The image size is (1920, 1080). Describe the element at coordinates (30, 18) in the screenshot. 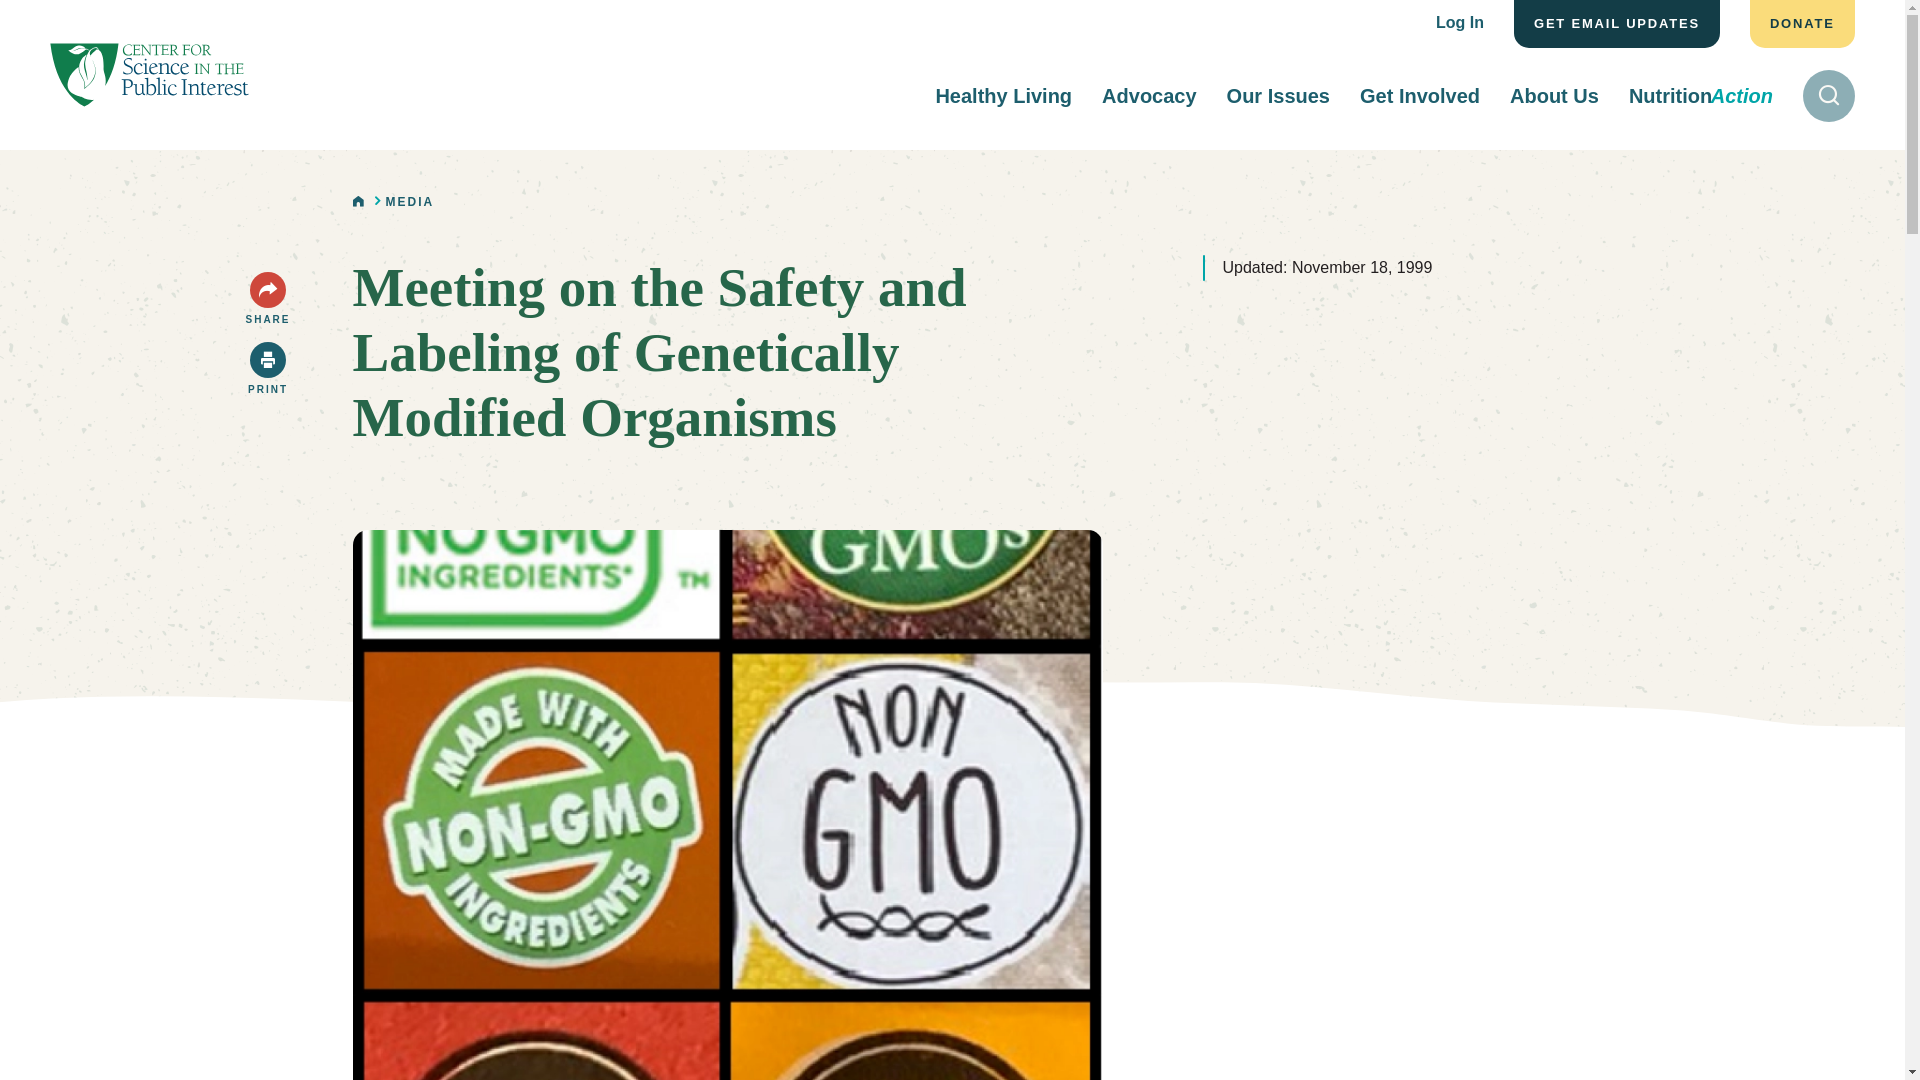

I see `SKIP TO MAIN CONTENT` at that location.